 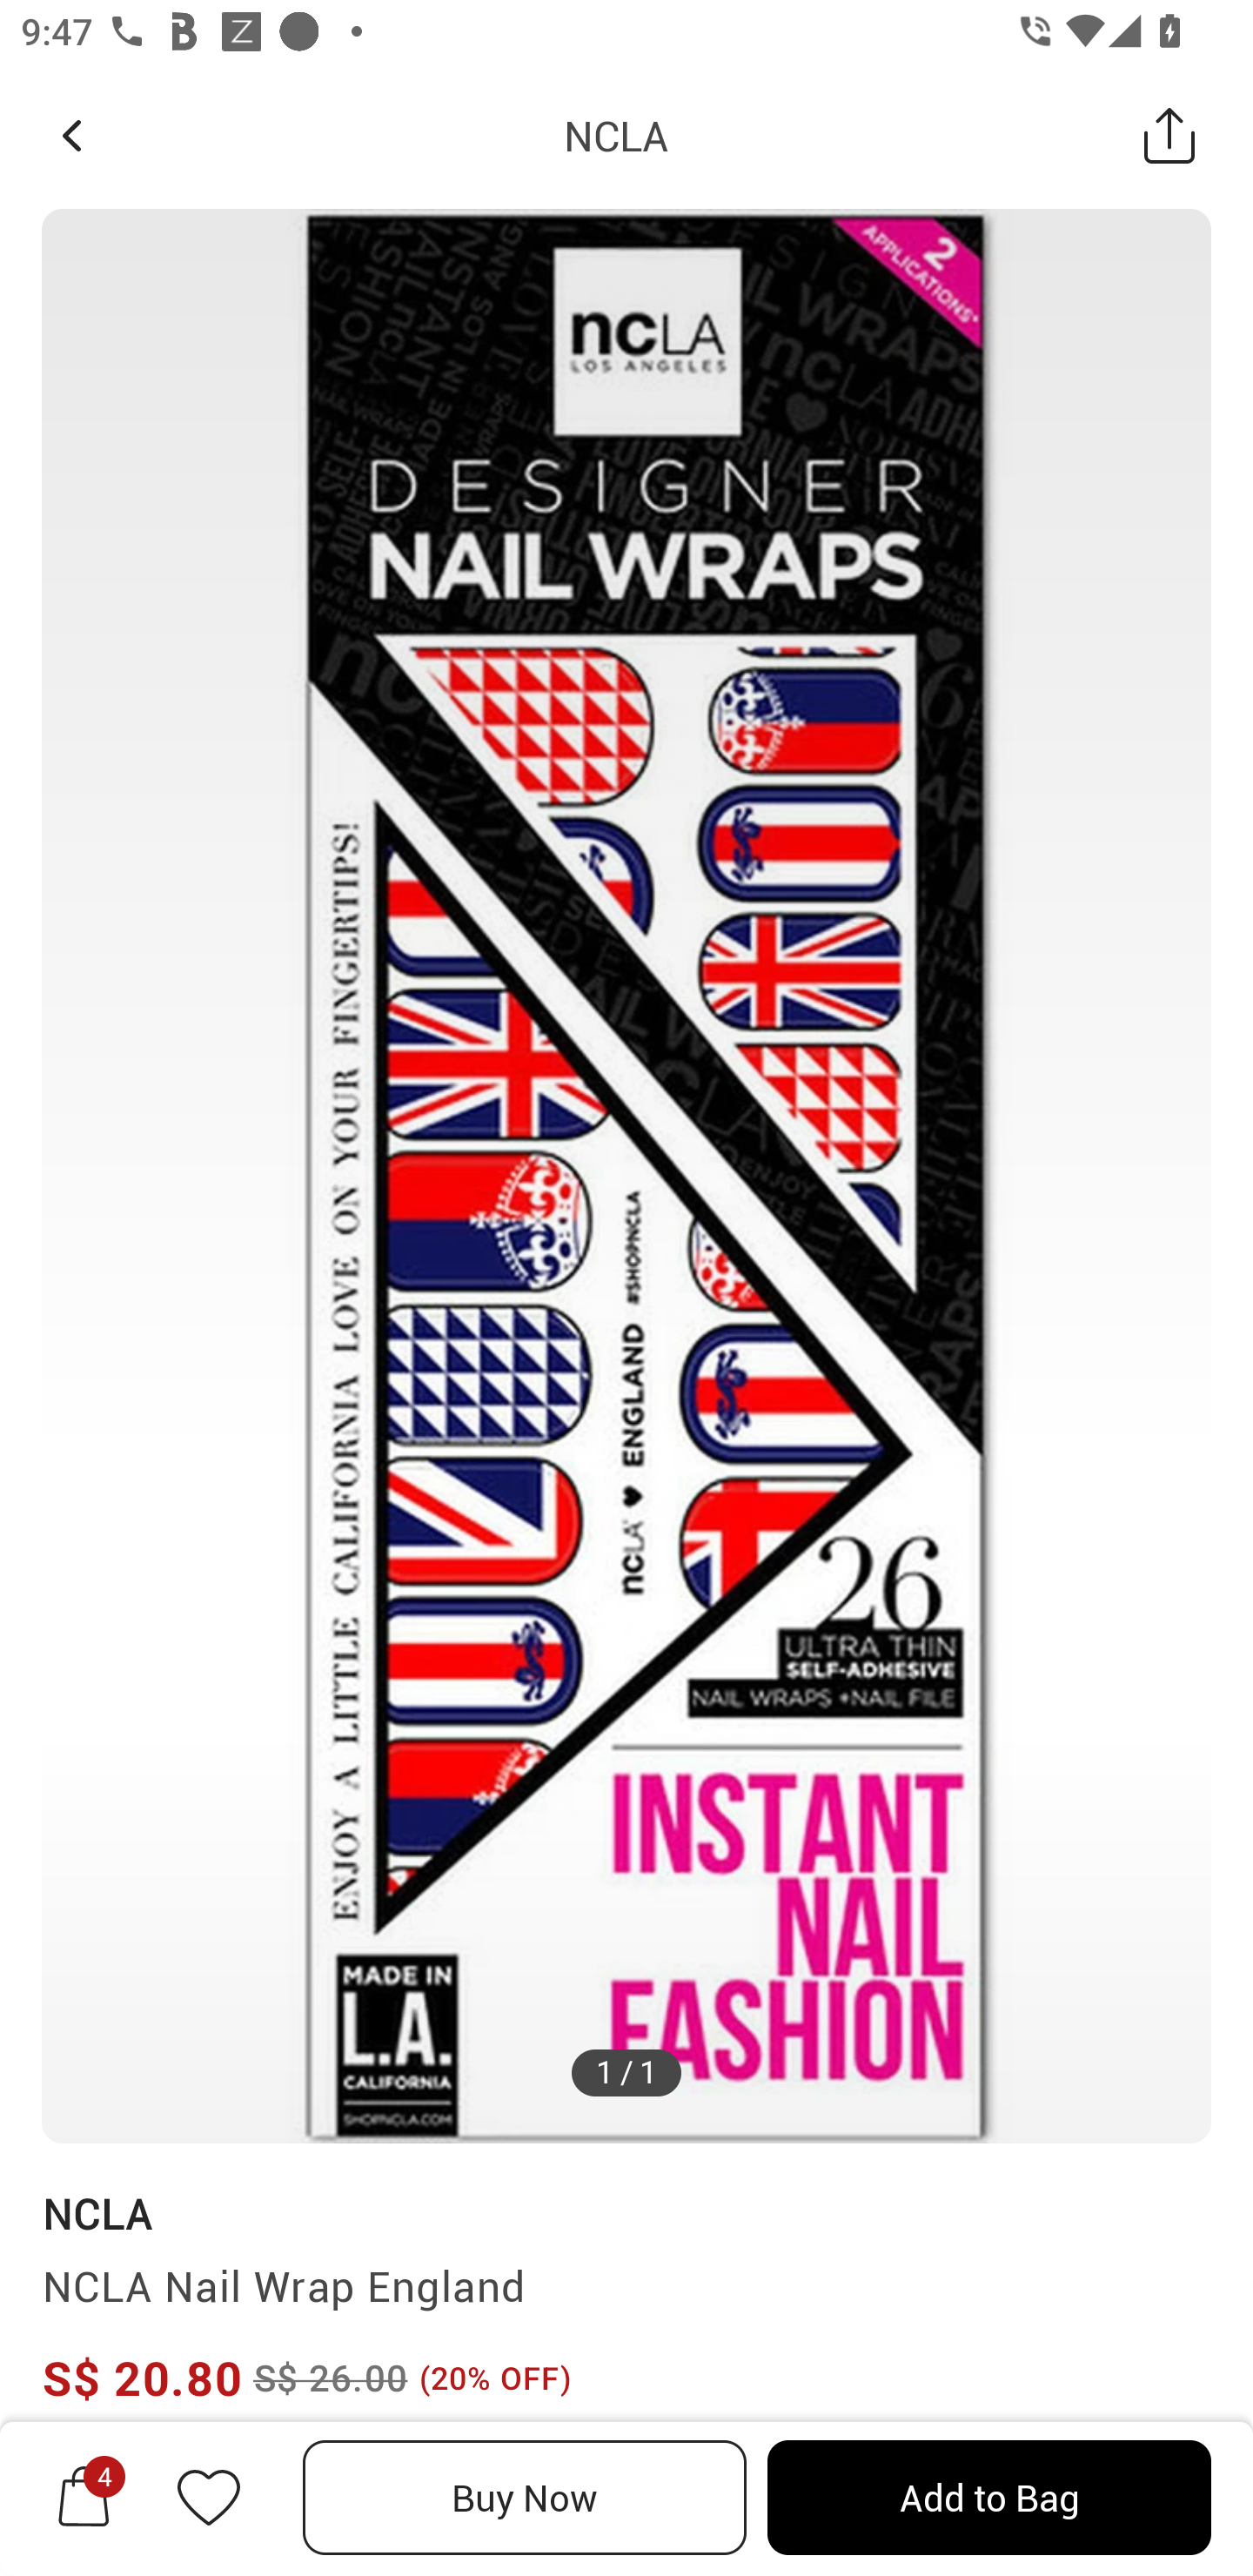 I want to click on 4, so click(x=84, y=2497).